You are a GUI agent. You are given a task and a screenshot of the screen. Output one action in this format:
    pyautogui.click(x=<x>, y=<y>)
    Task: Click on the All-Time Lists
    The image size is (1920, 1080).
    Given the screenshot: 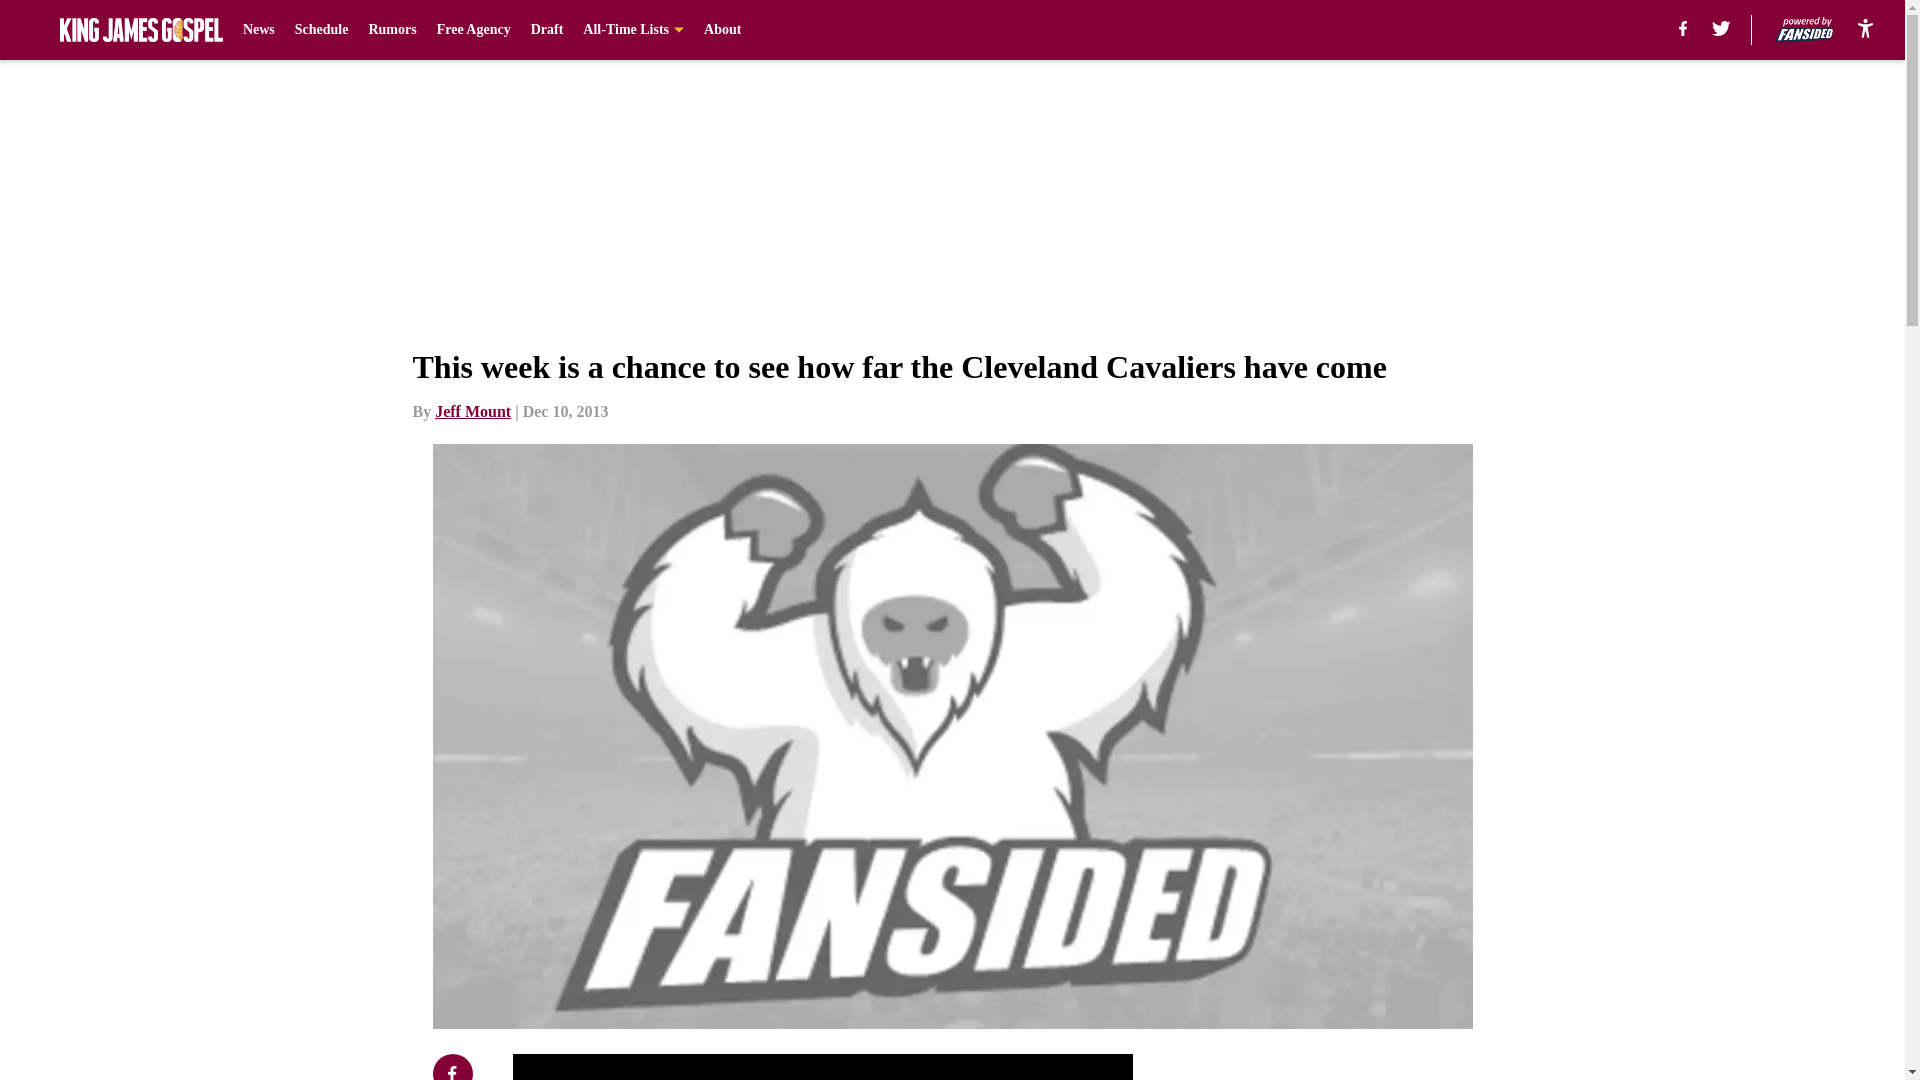 What is the action you would take?
    pyautogui.click(x=633, y=30)
    